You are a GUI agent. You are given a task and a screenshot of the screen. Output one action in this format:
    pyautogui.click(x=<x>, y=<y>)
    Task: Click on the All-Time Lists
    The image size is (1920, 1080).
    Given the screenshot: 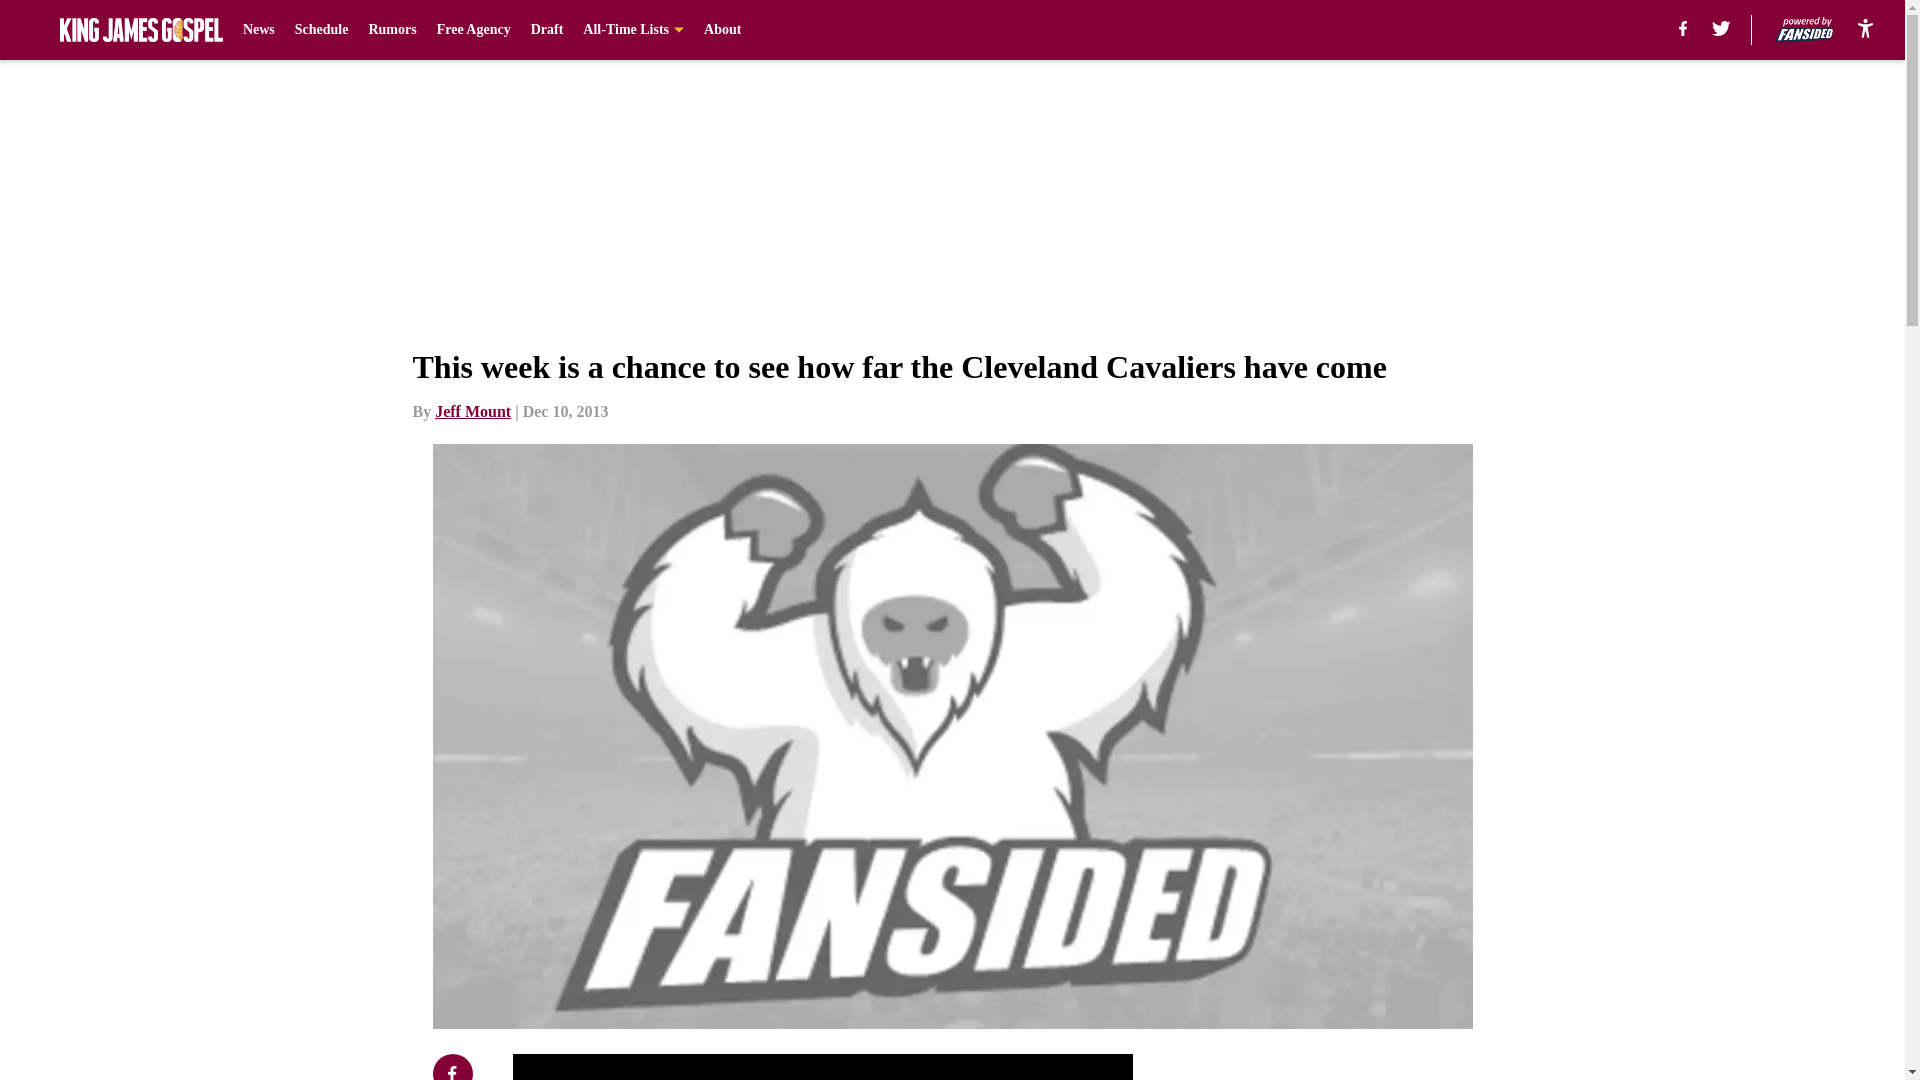 What is the action you would take?
    pyautogui.click(x=633, y=30)
    